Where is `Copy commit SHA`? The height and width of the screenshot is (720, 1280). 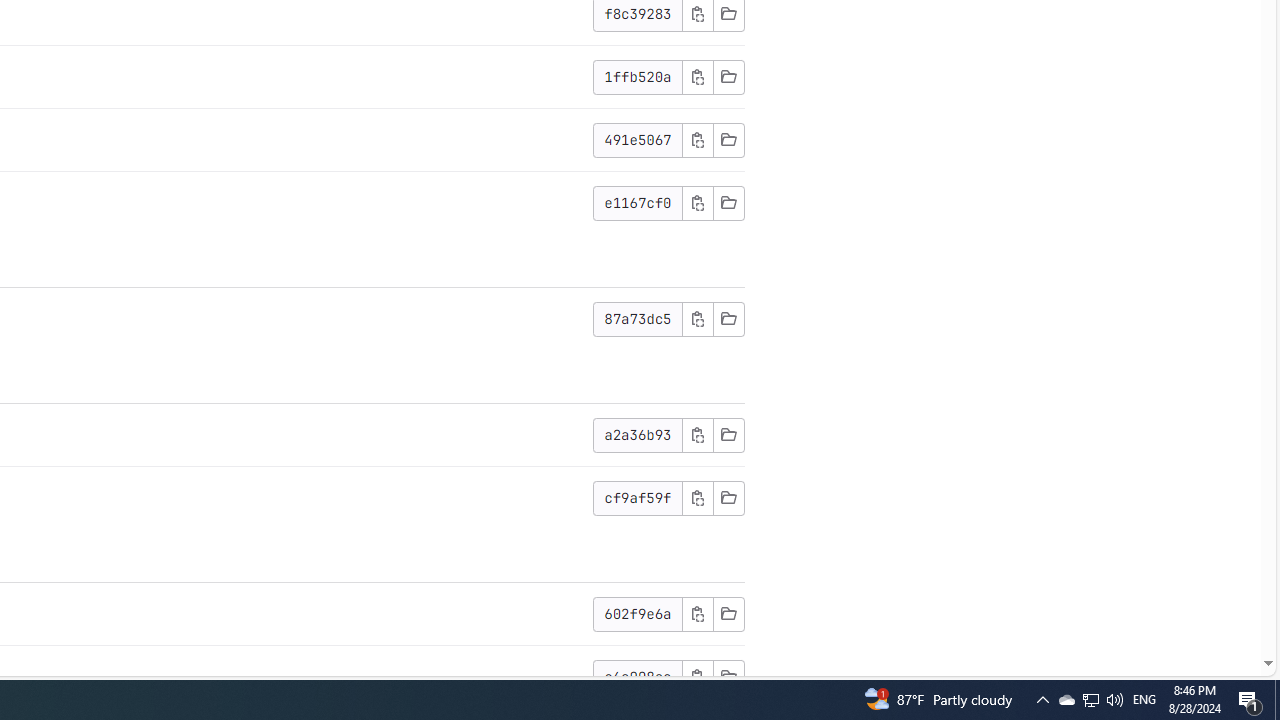 Copy commit SHA is located at coordinates (697, 676).